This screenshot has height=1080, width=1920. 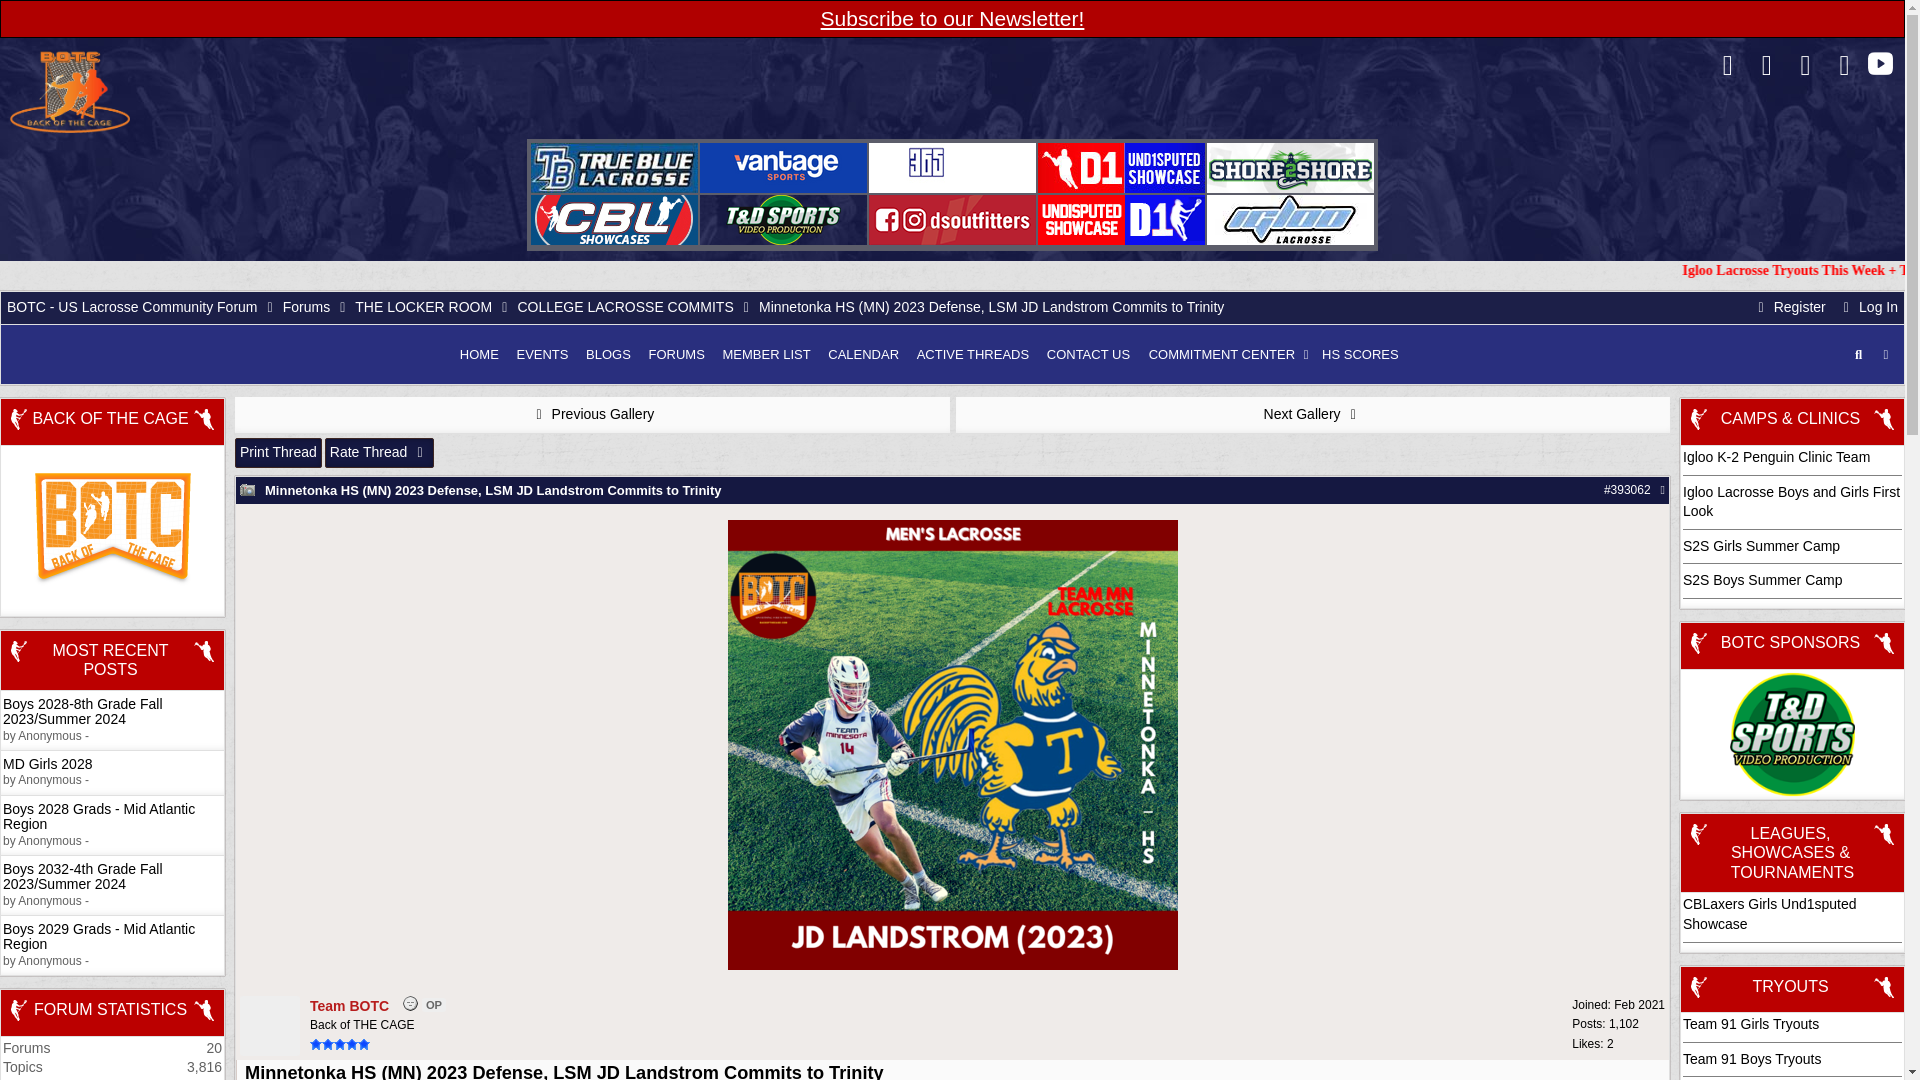 What do you see at coordinates (1844, 69) in the screenshot?
I see `Visit us on Instagram!` at bounding box center [1844, 69].